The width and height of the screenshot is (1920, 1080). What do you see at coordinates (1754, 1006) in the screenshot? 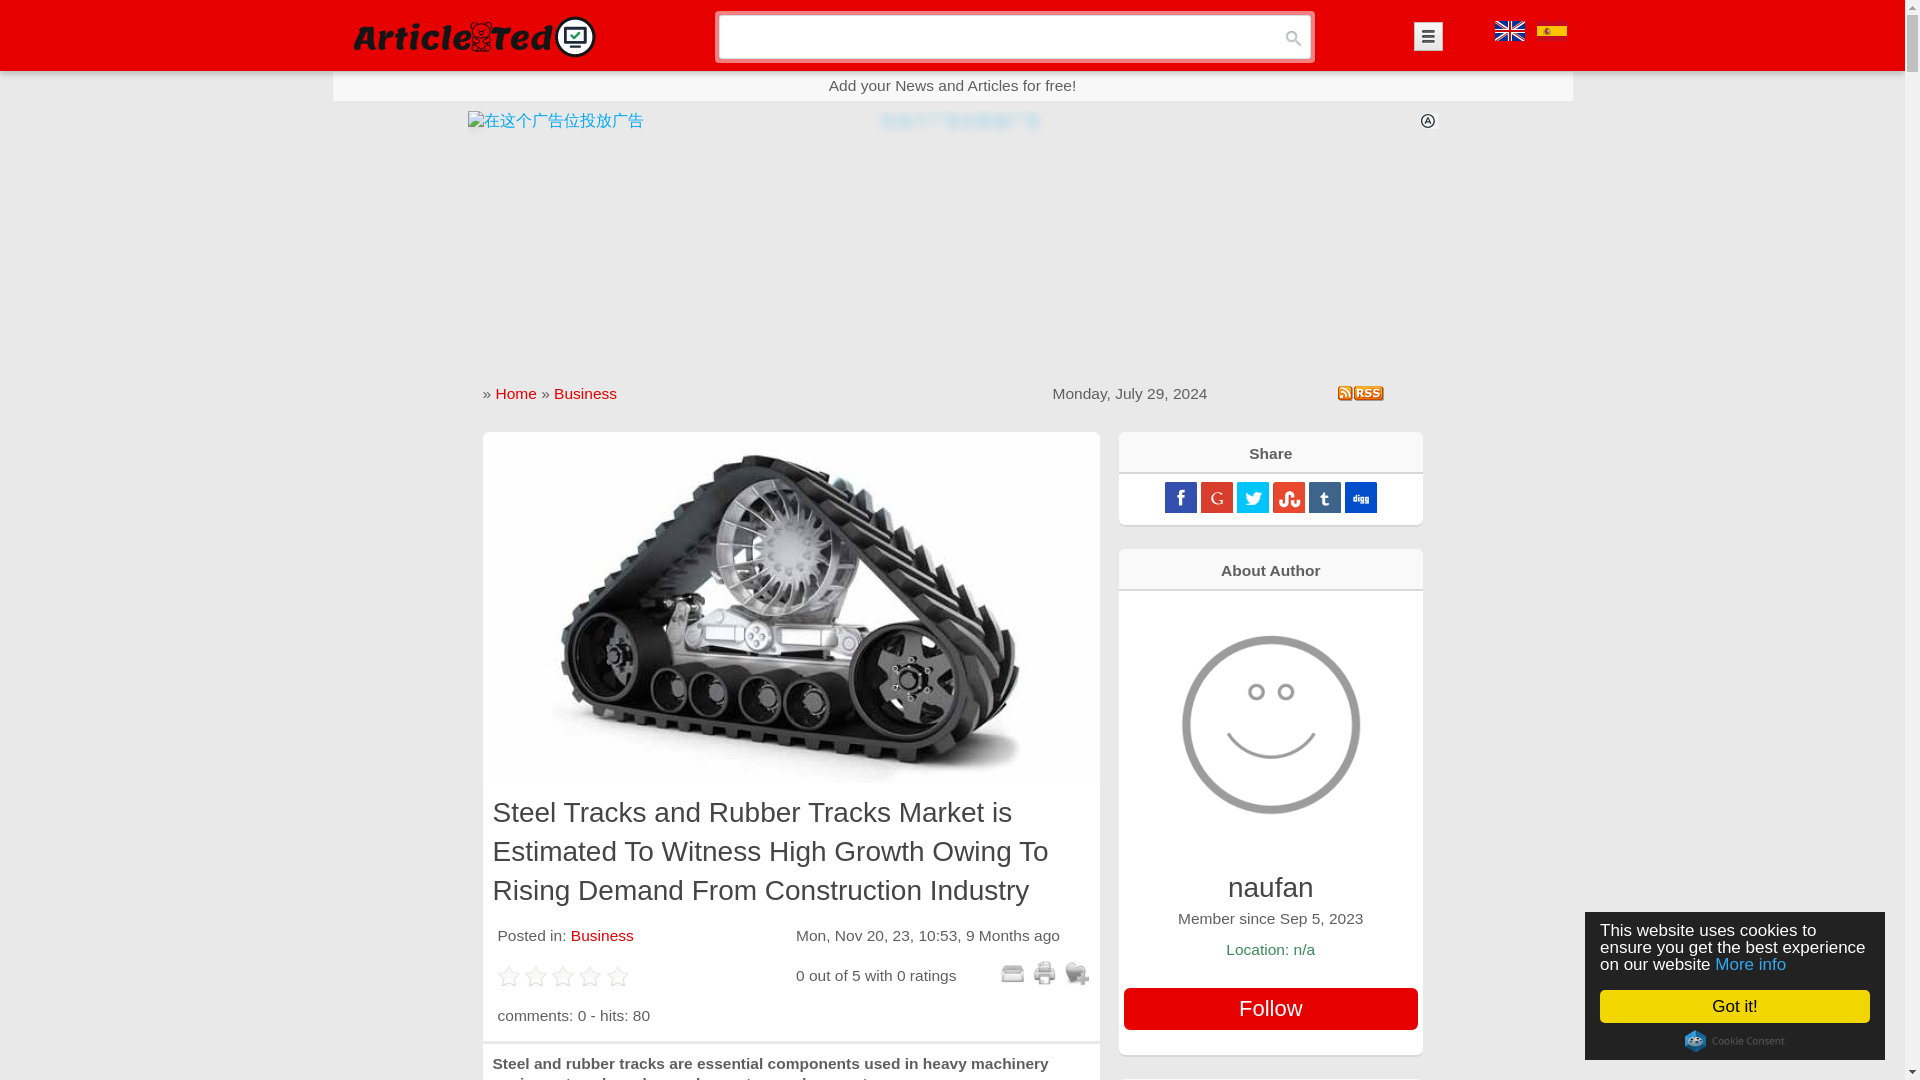
I see `Got it!` at bounding box center [1754, 1006].